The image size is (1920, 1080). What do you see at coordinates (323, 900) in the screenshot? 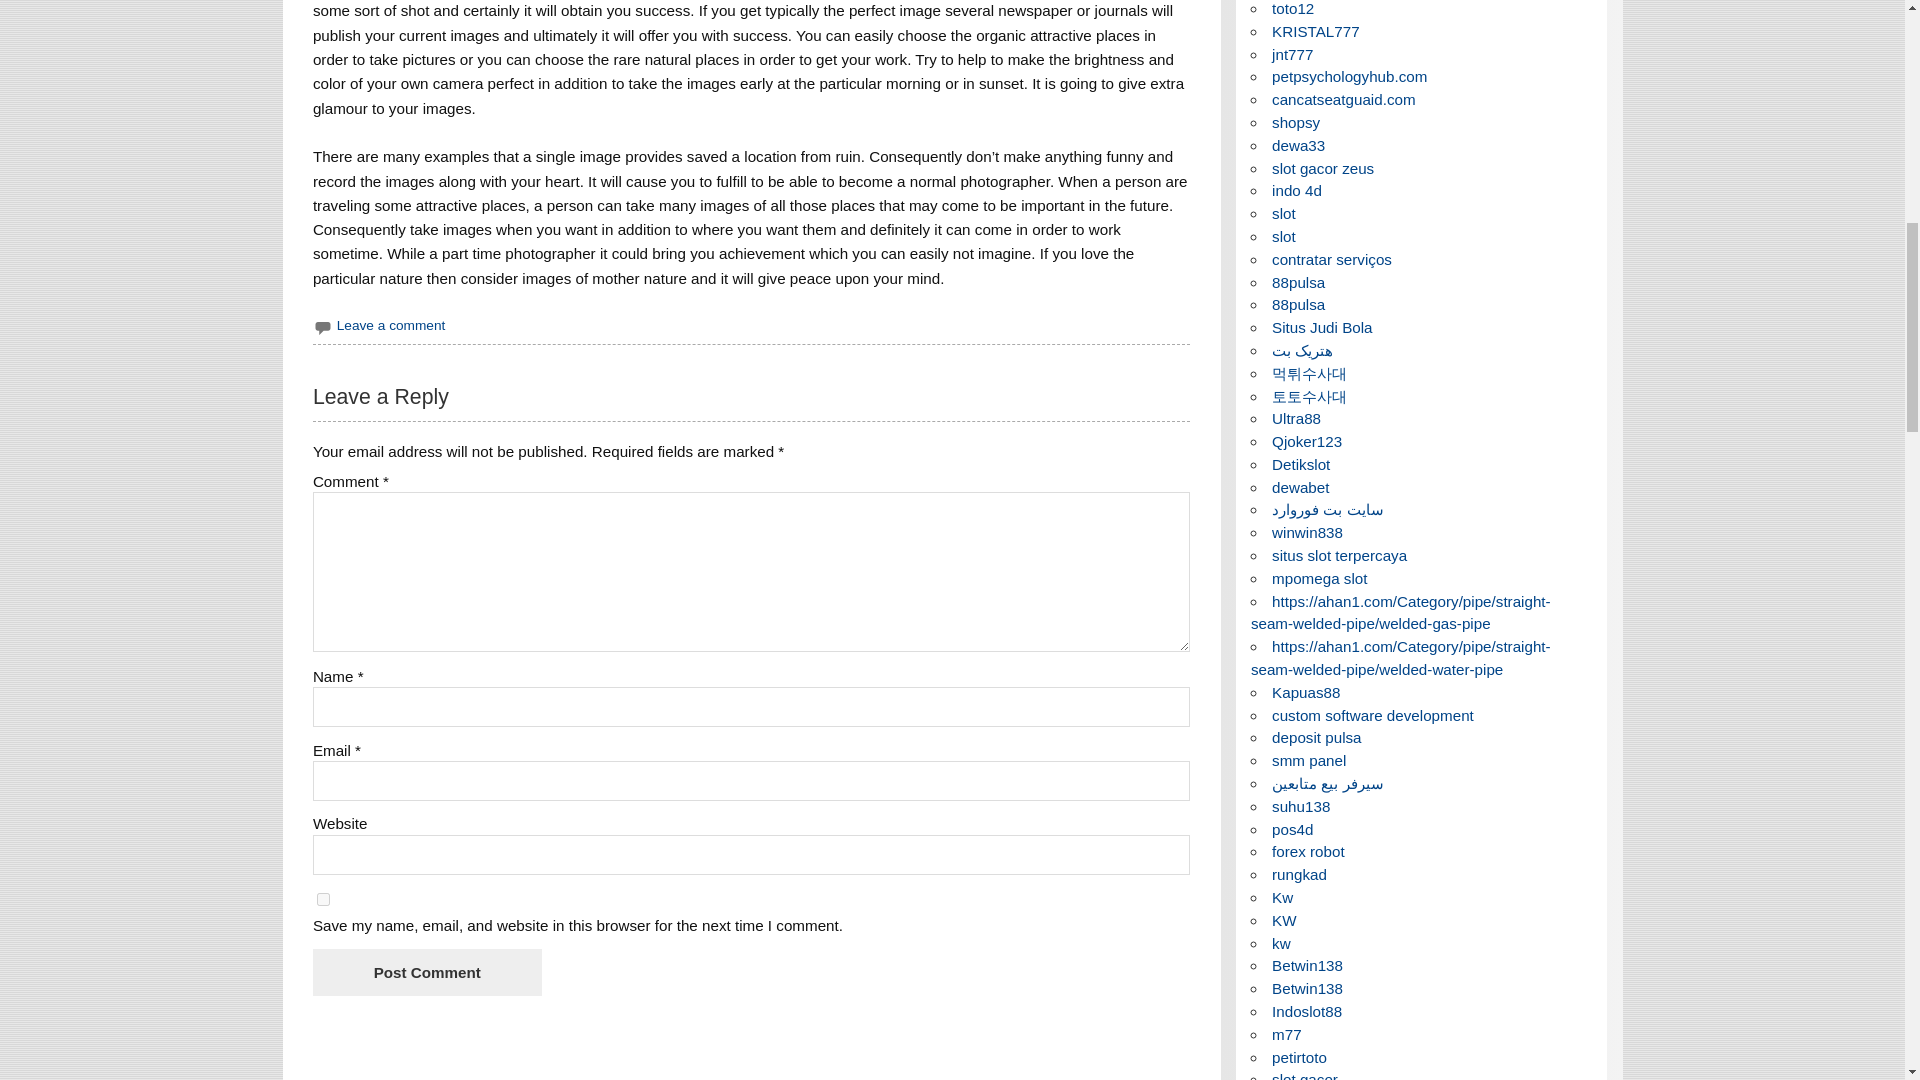
I see `yes` at bounding box center [323, 900].